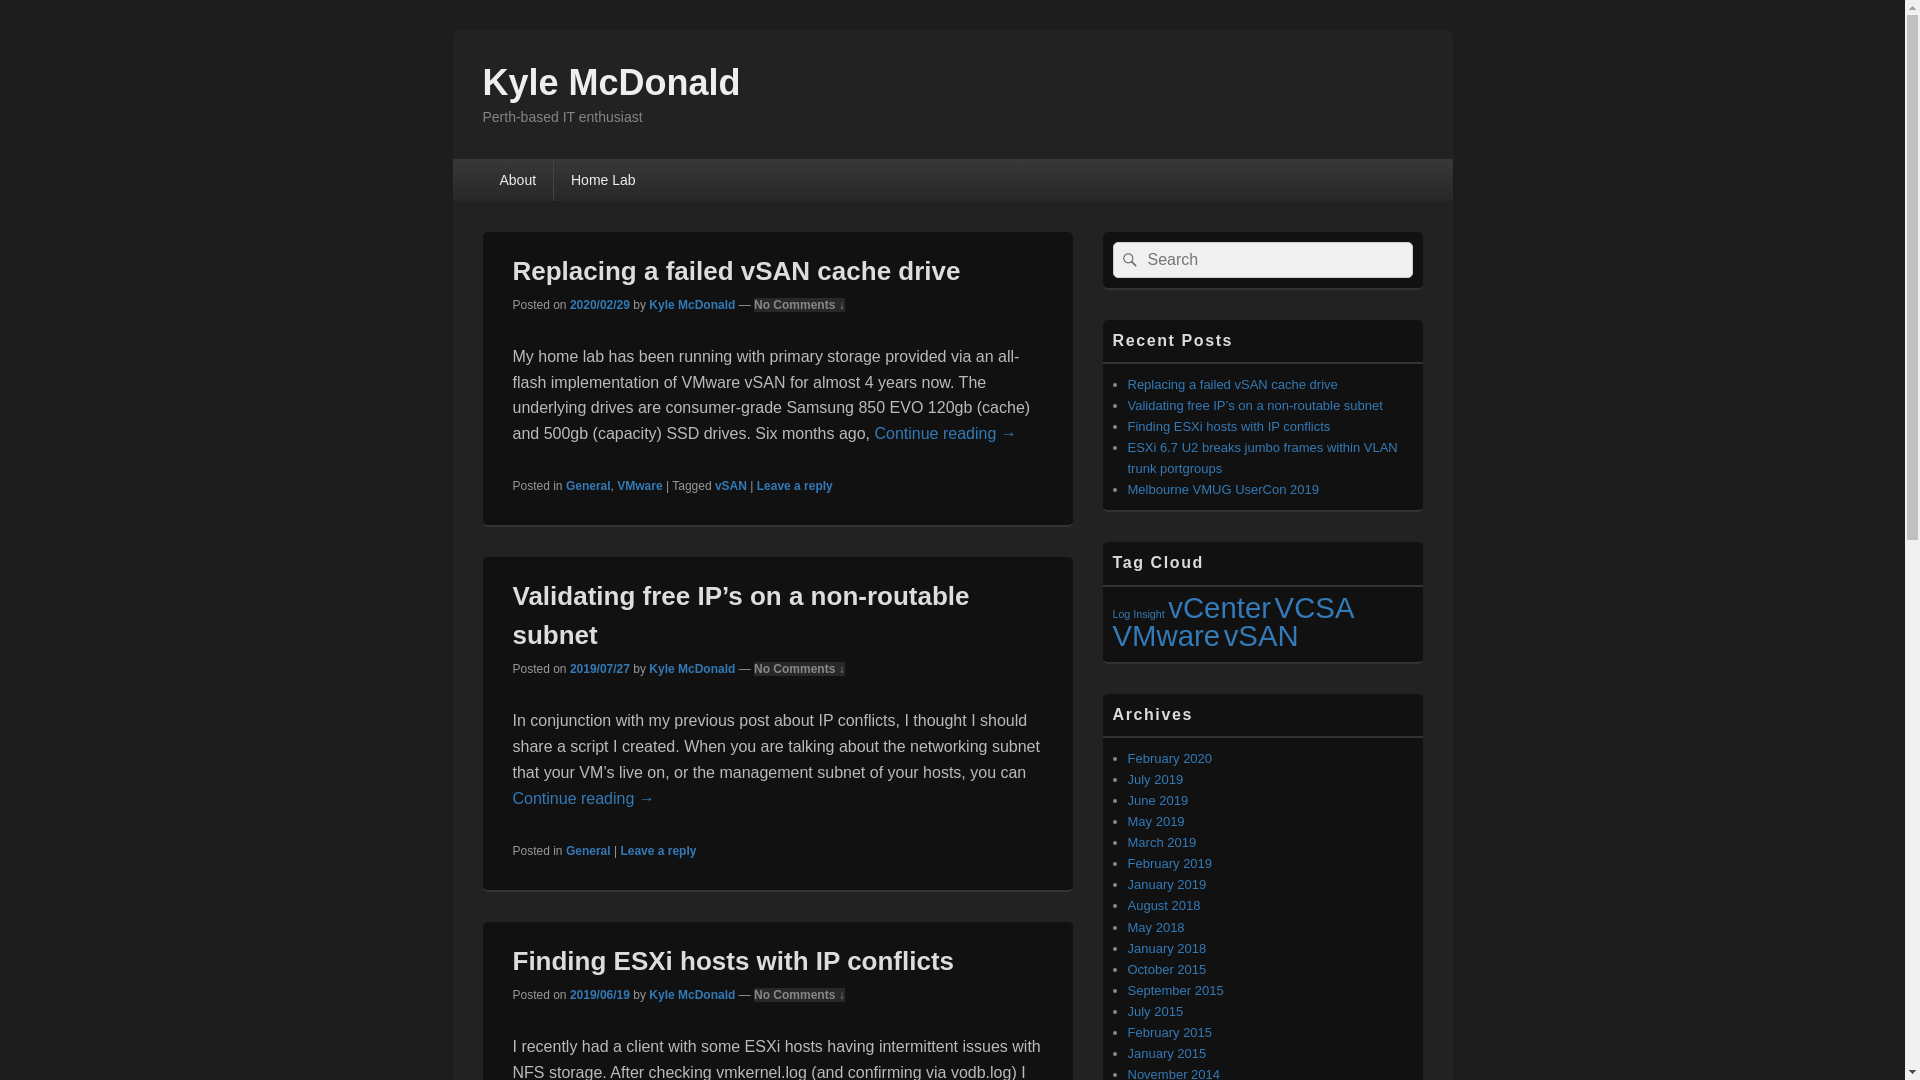 This screenshot has width=1920, height=1080. What do you see at coordinates (600, 669) in the screenshot?
I see `2019/07/27` at bounding box center [600, 669].